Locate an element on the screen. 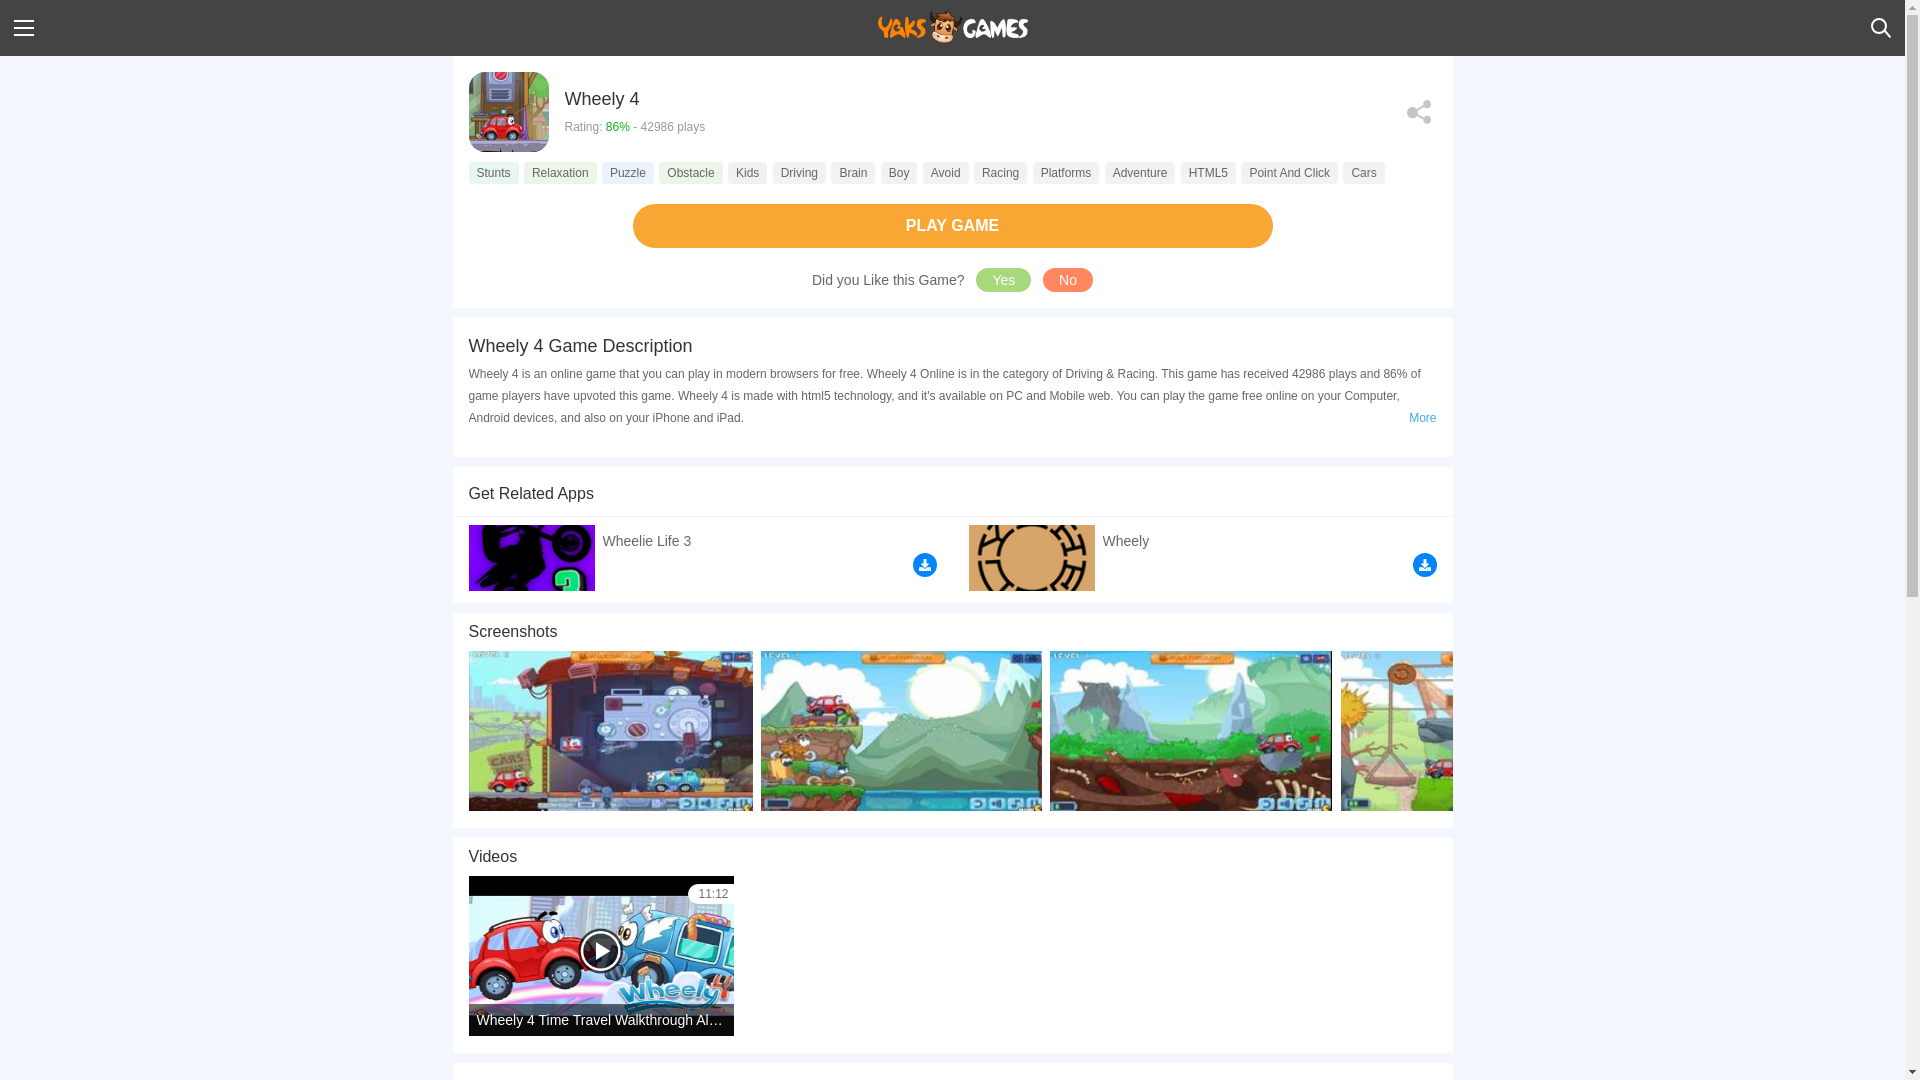 This screenshot has height=1080, width=1920. Wheely 4 Time Travel Walkthrough All Levels HD is located at coordinates (600, 955).